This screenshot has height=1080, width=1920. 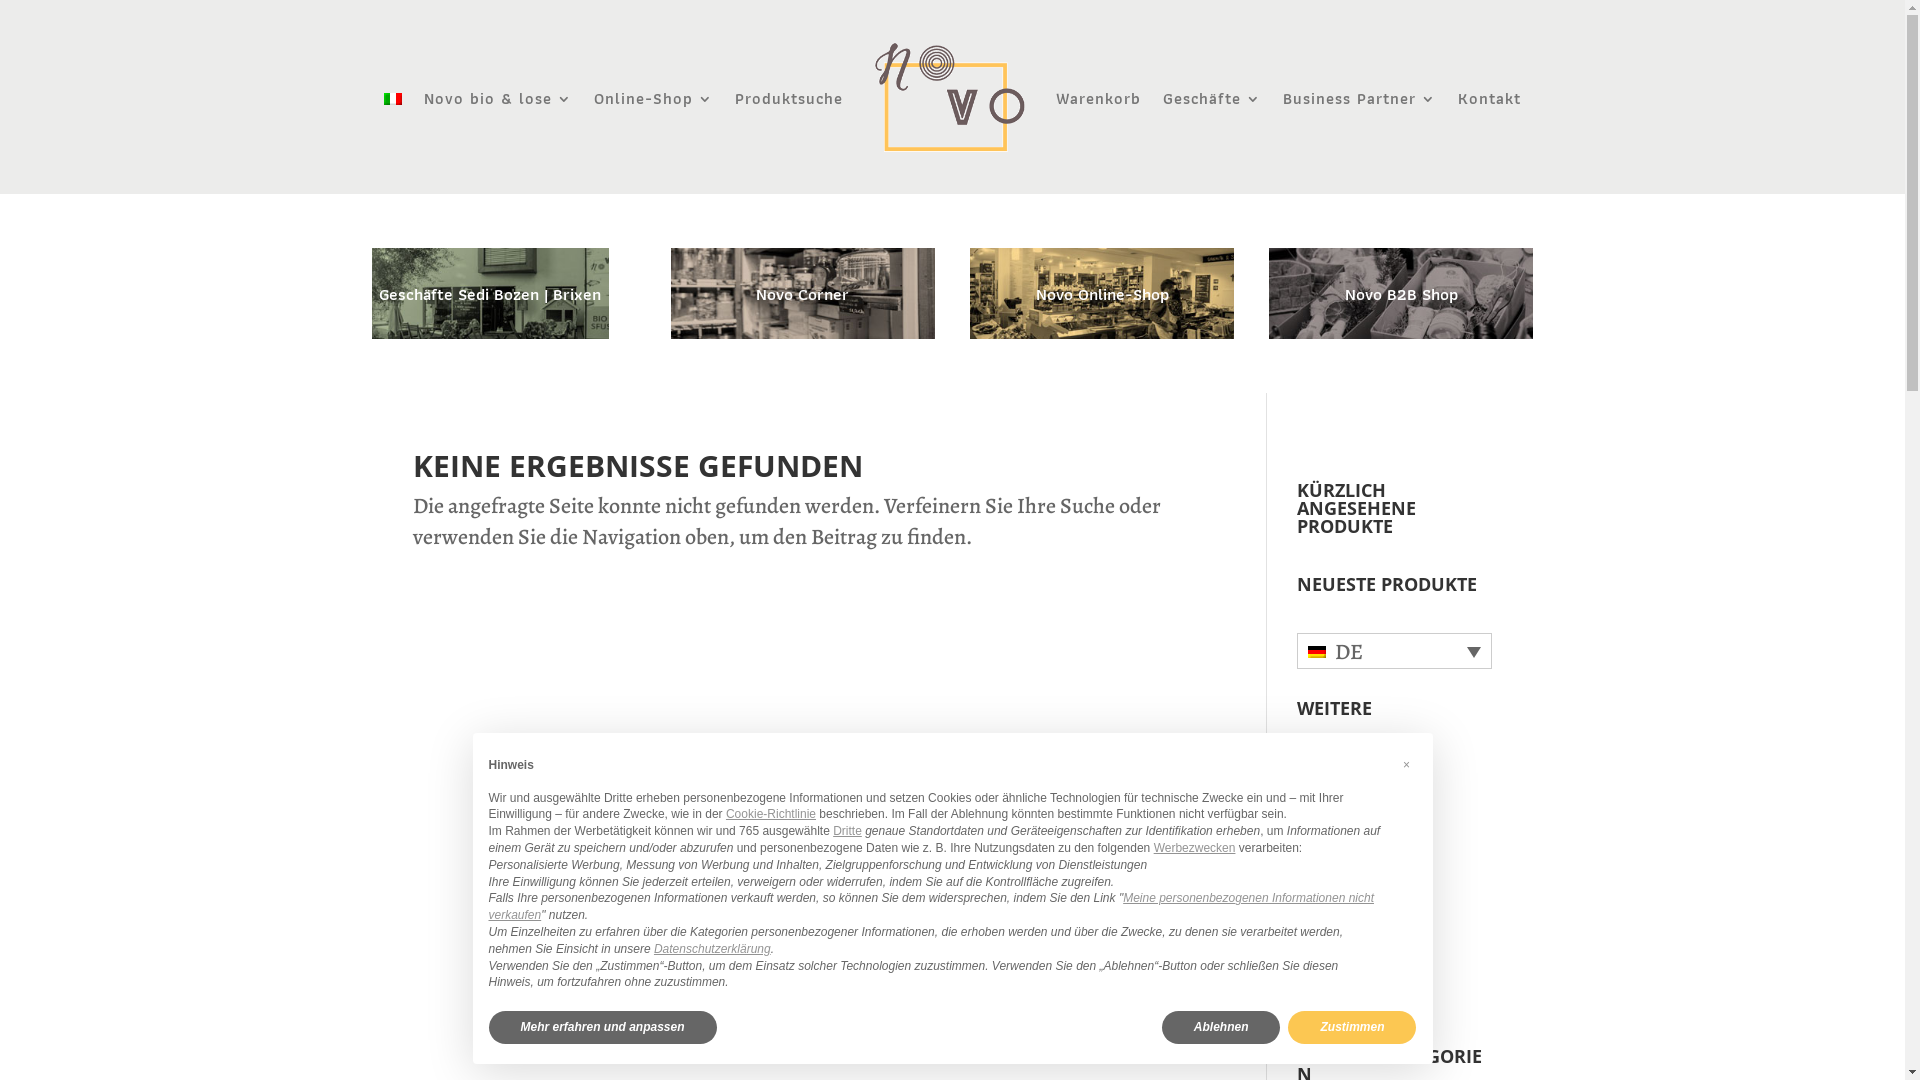 What do you see at coordinates (1352, 1028) in the screenshot?
I see `Zustimmen` at bounding box center [1352, 1028].